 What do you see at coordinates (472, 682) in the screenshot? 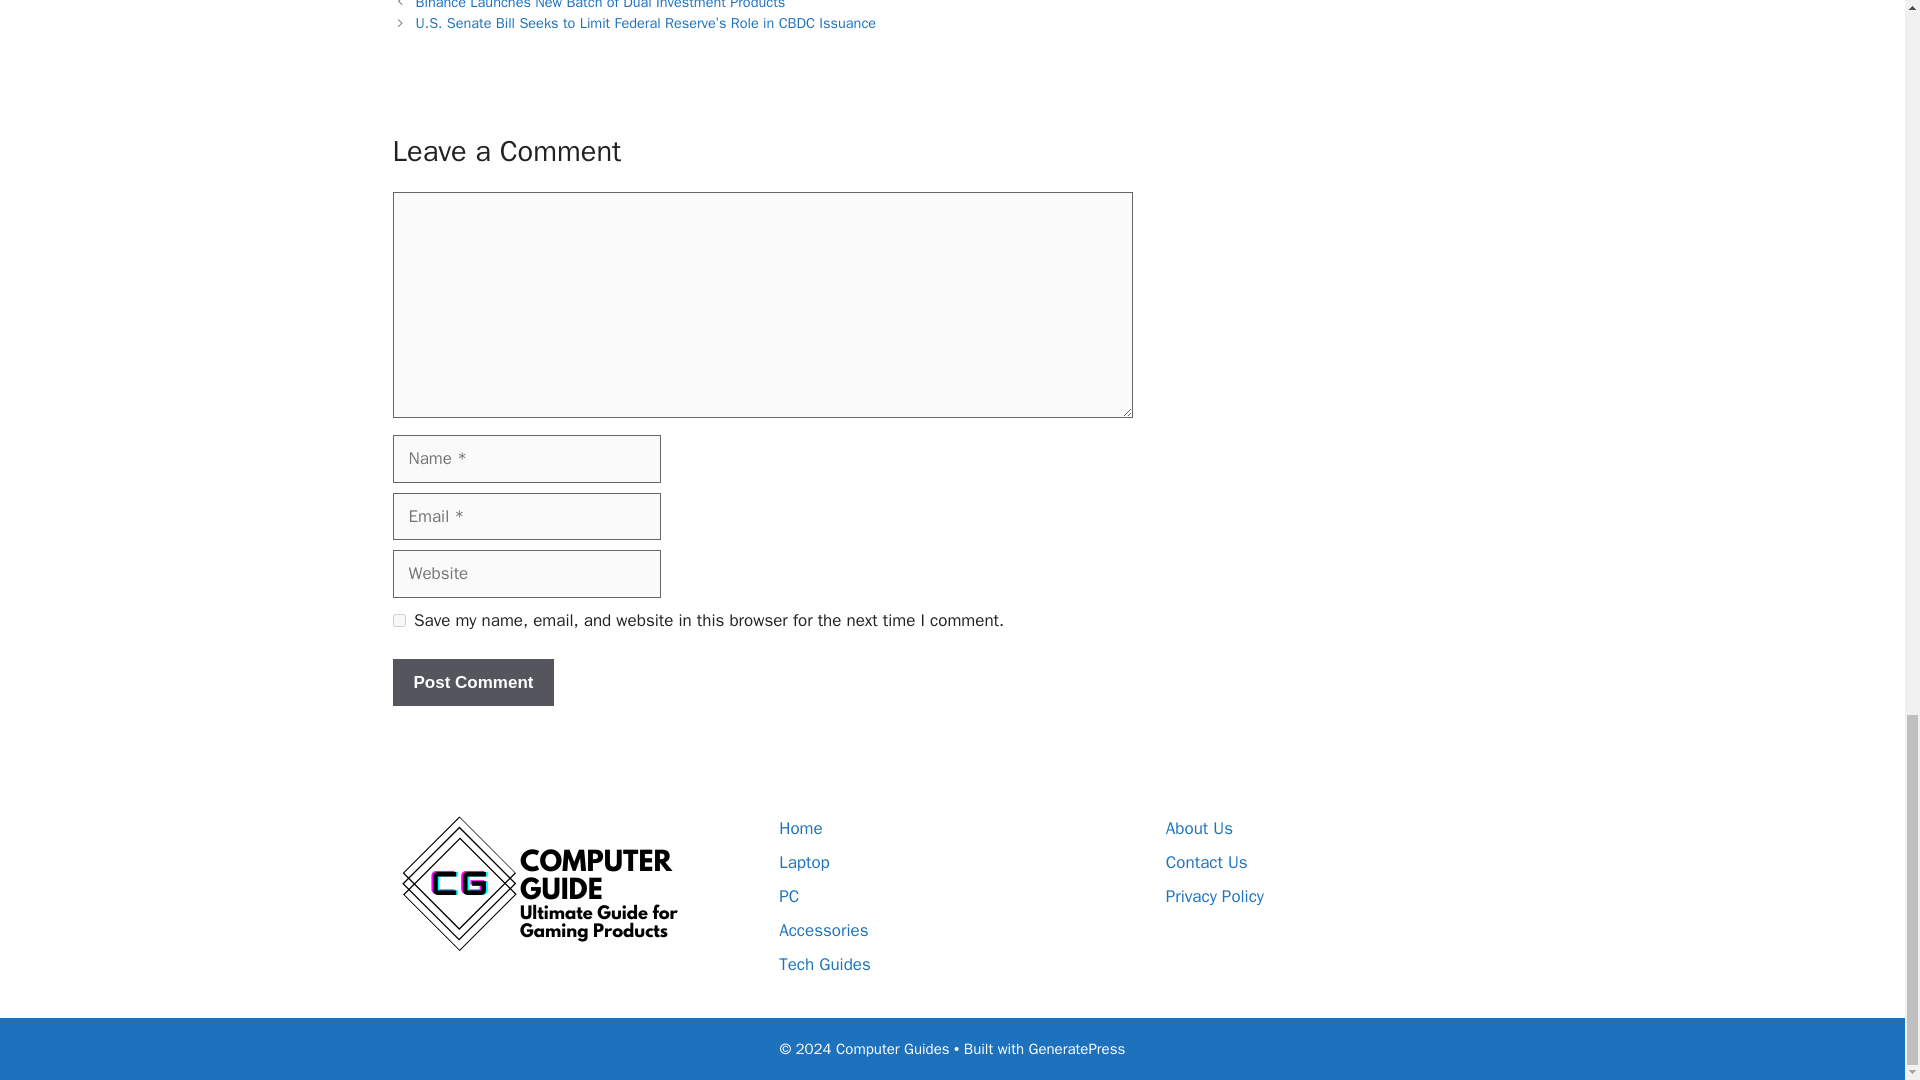
I see `Post Comment` at bounding box center [472, 682].